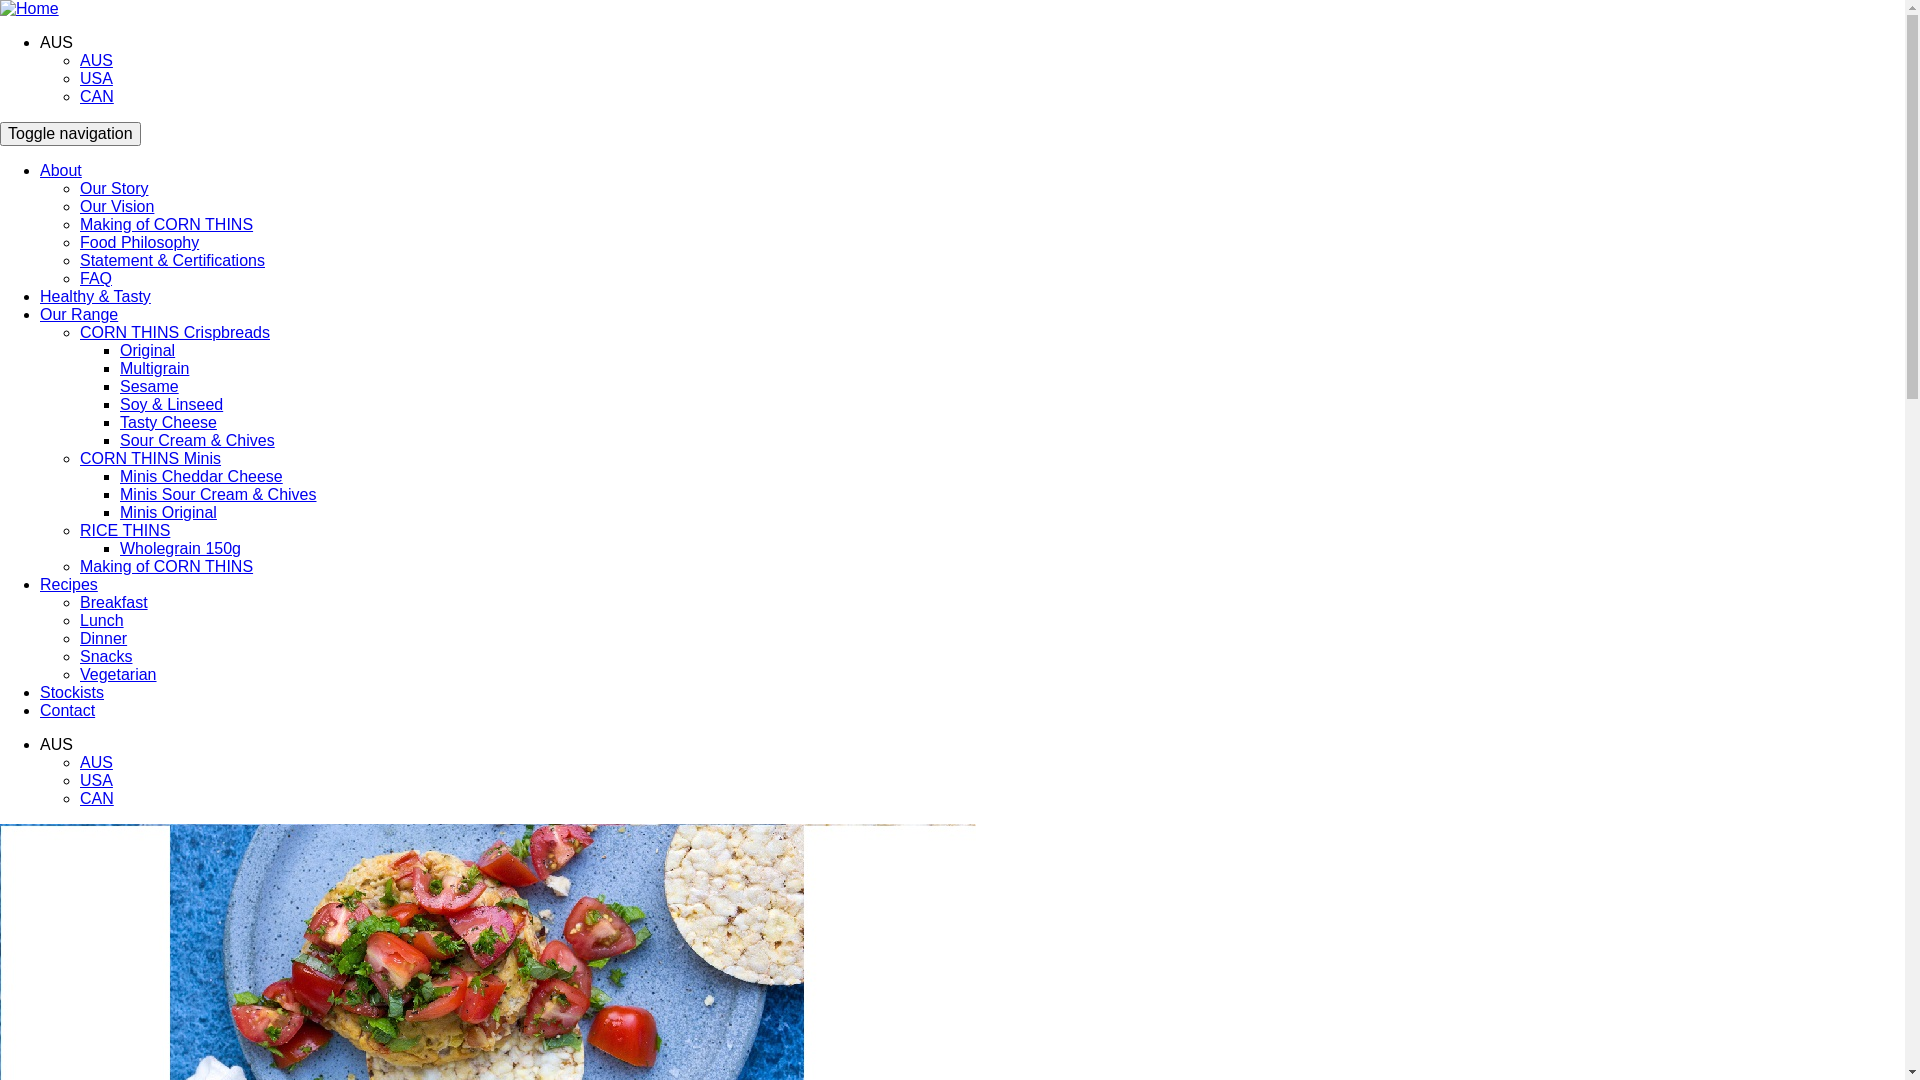  I want to click on CORN THINS Minis, so click(150, 458).